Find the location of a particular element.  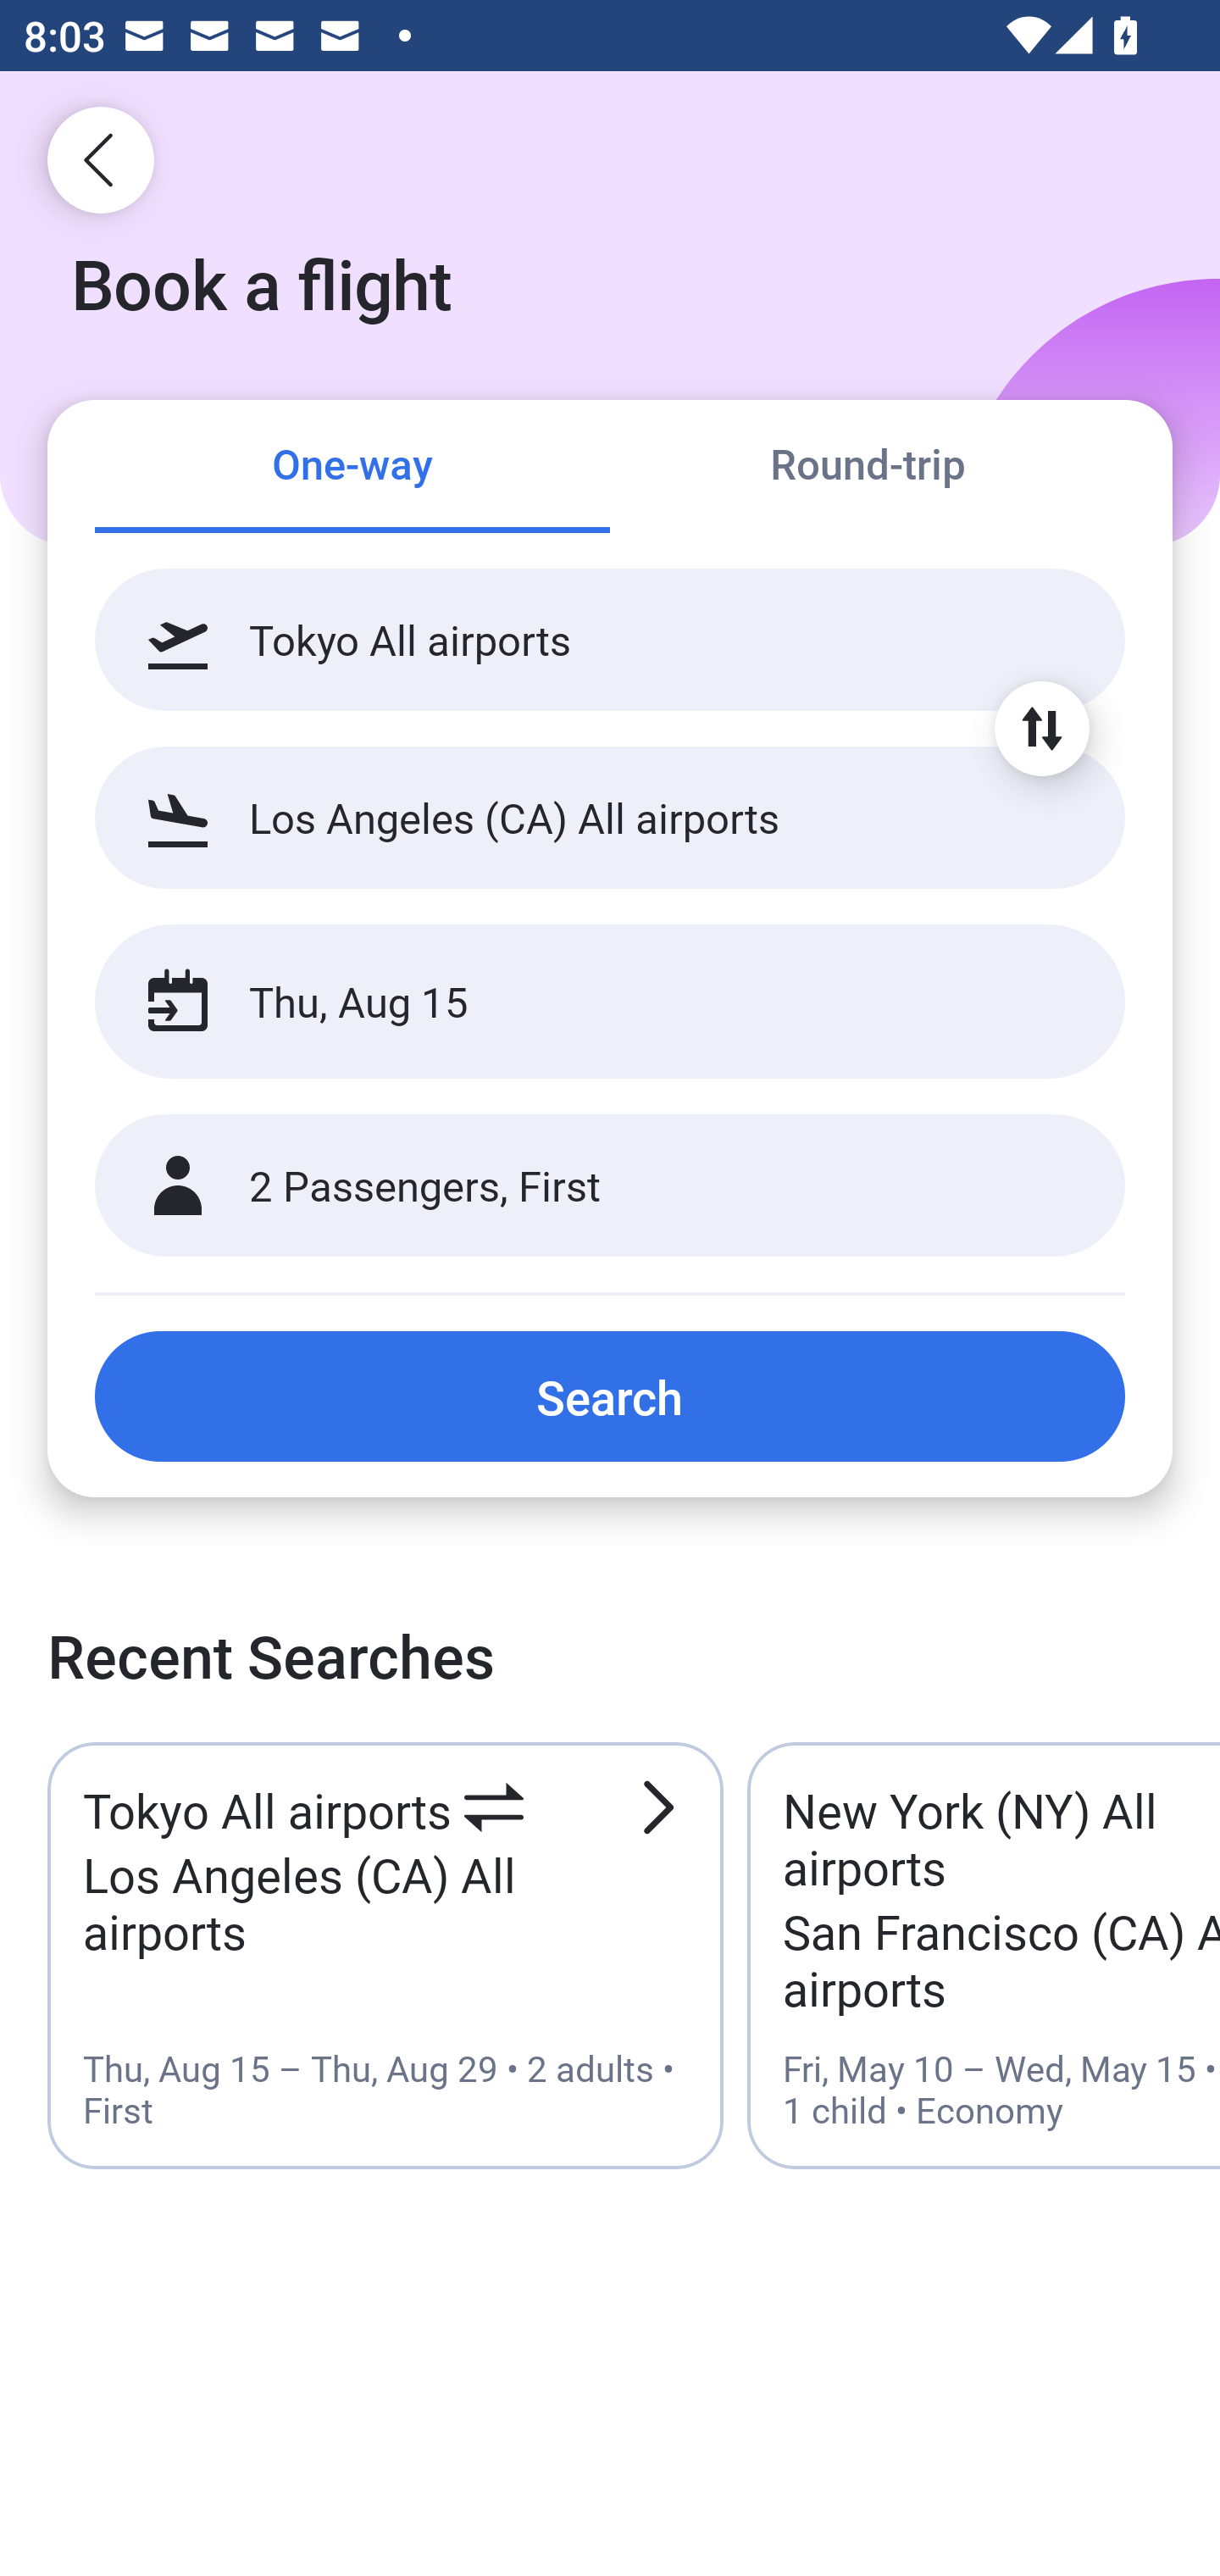

Los Angeles (CA) All airports is located at coordinates (610, 817).